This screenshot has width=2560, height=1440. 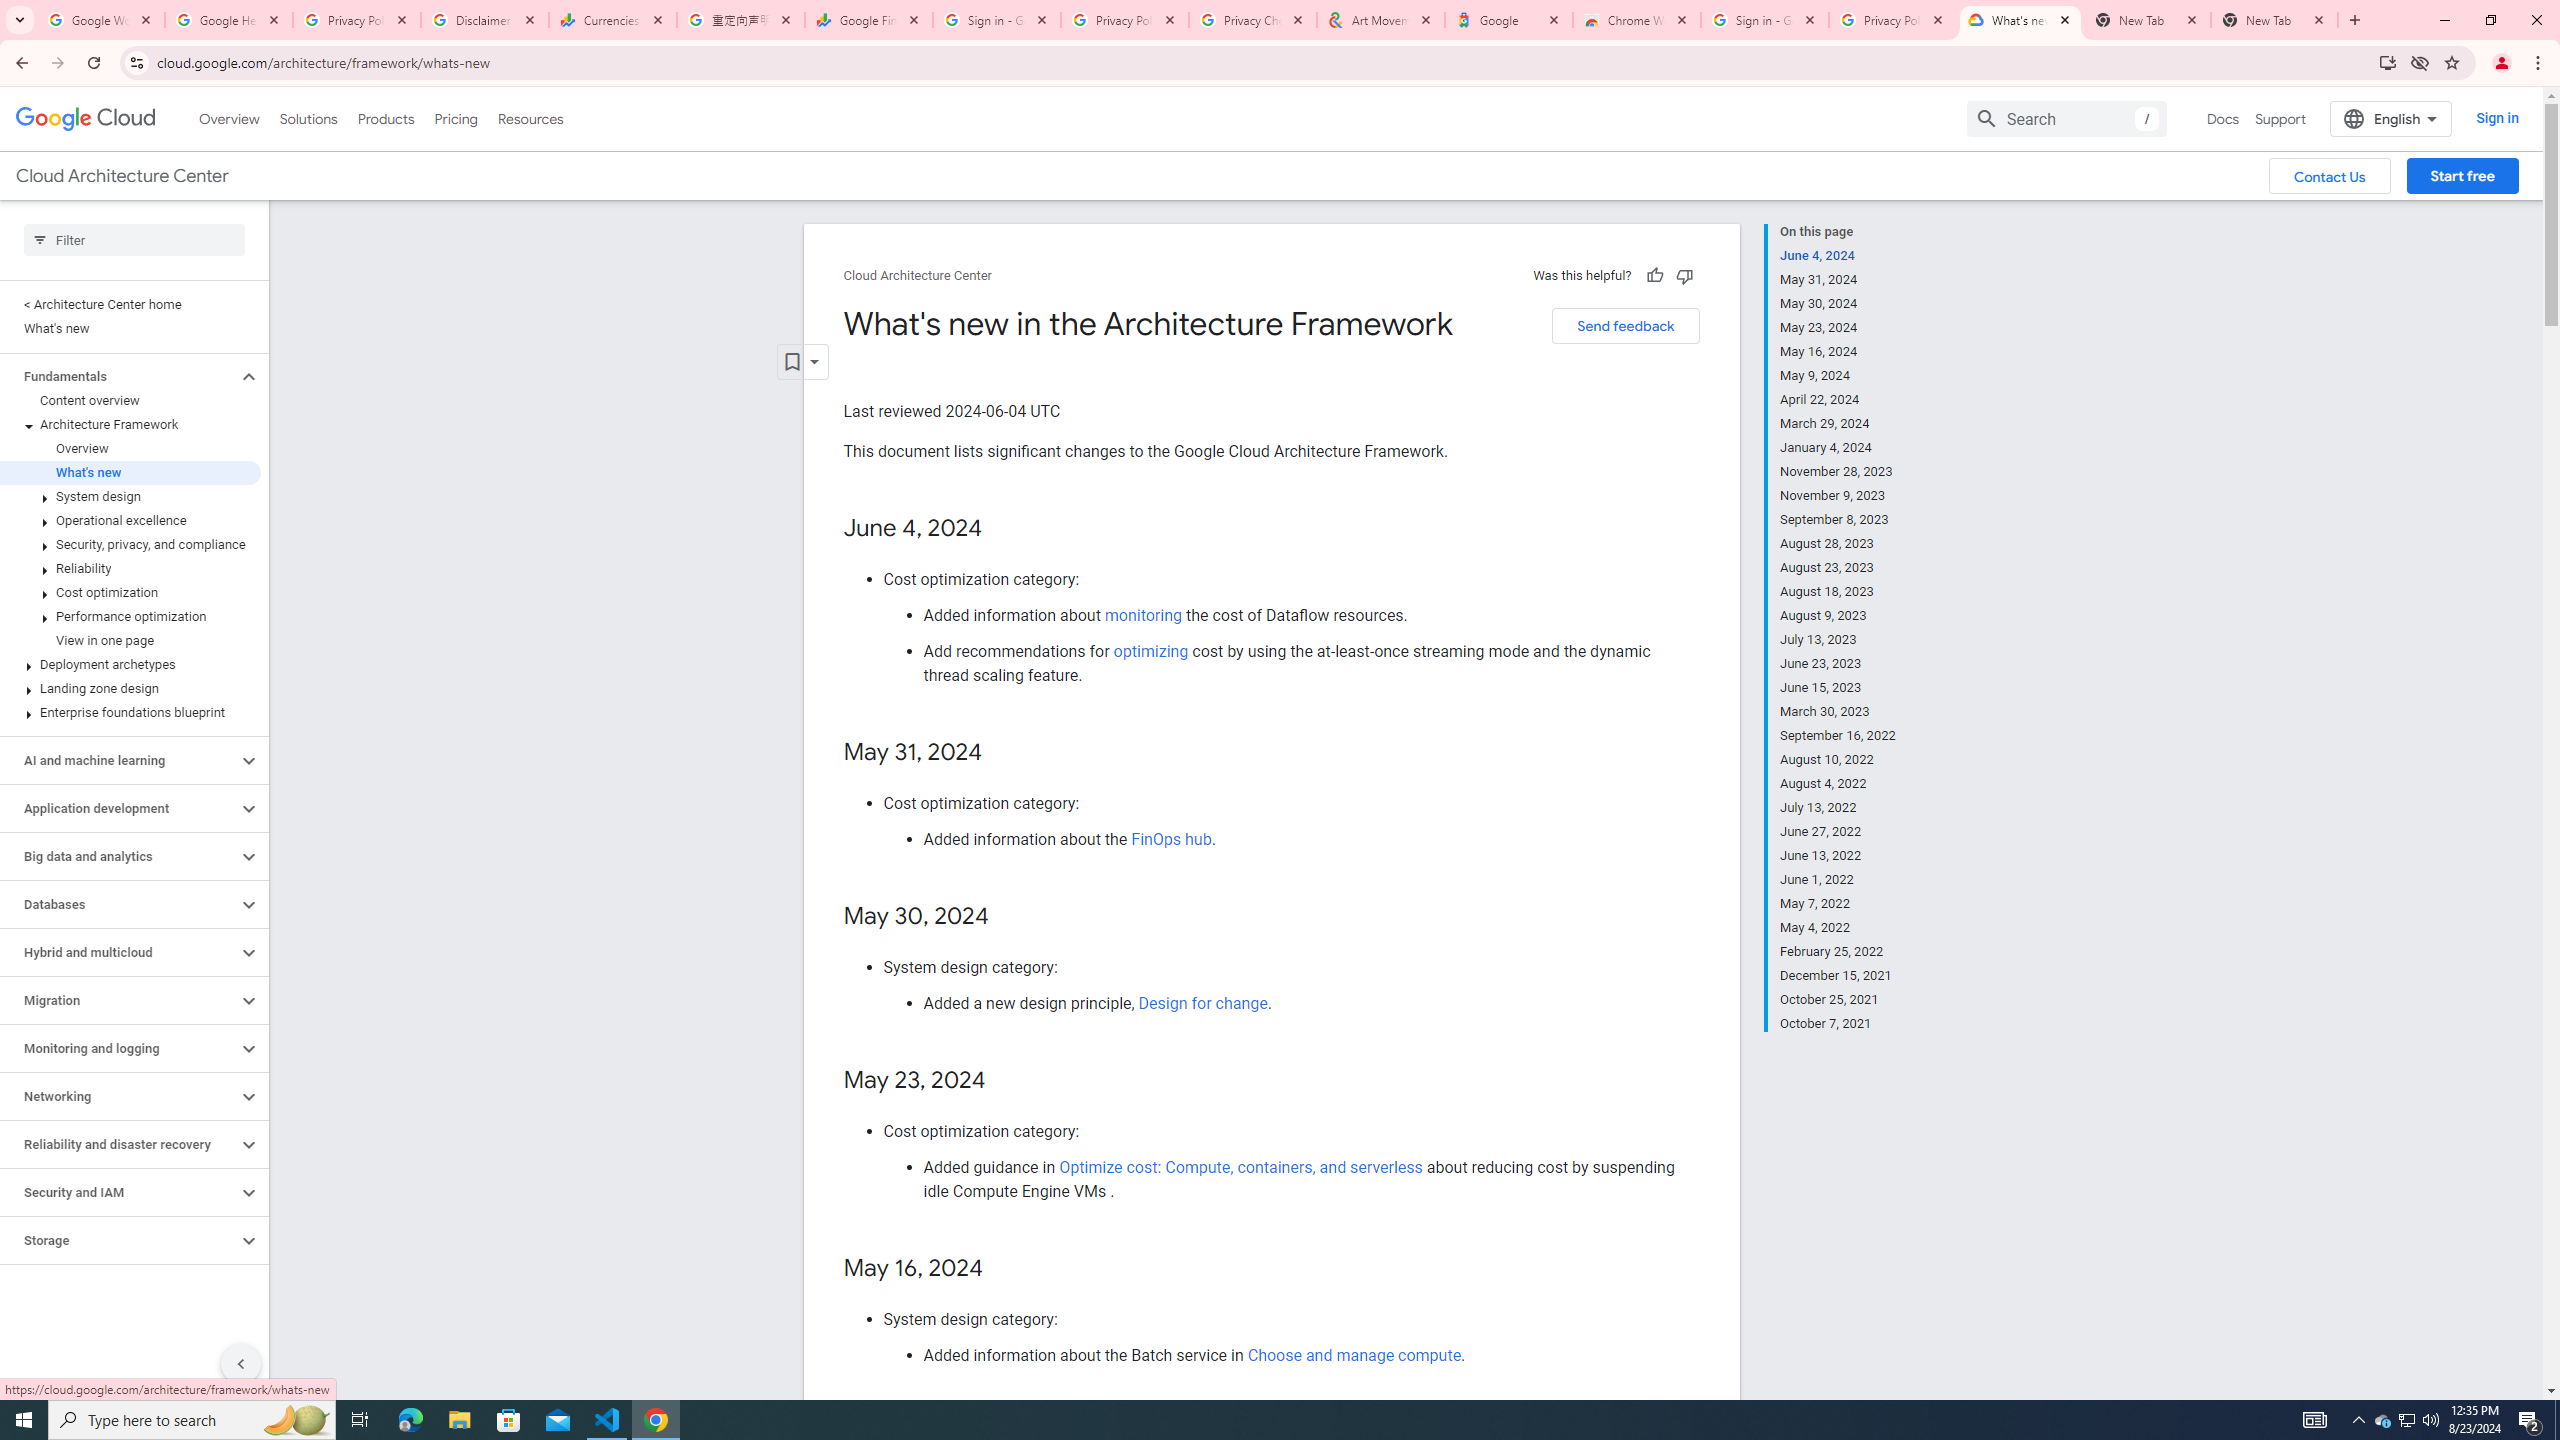 I want to click on August 28, 2023, so click(x=1838, y=543).